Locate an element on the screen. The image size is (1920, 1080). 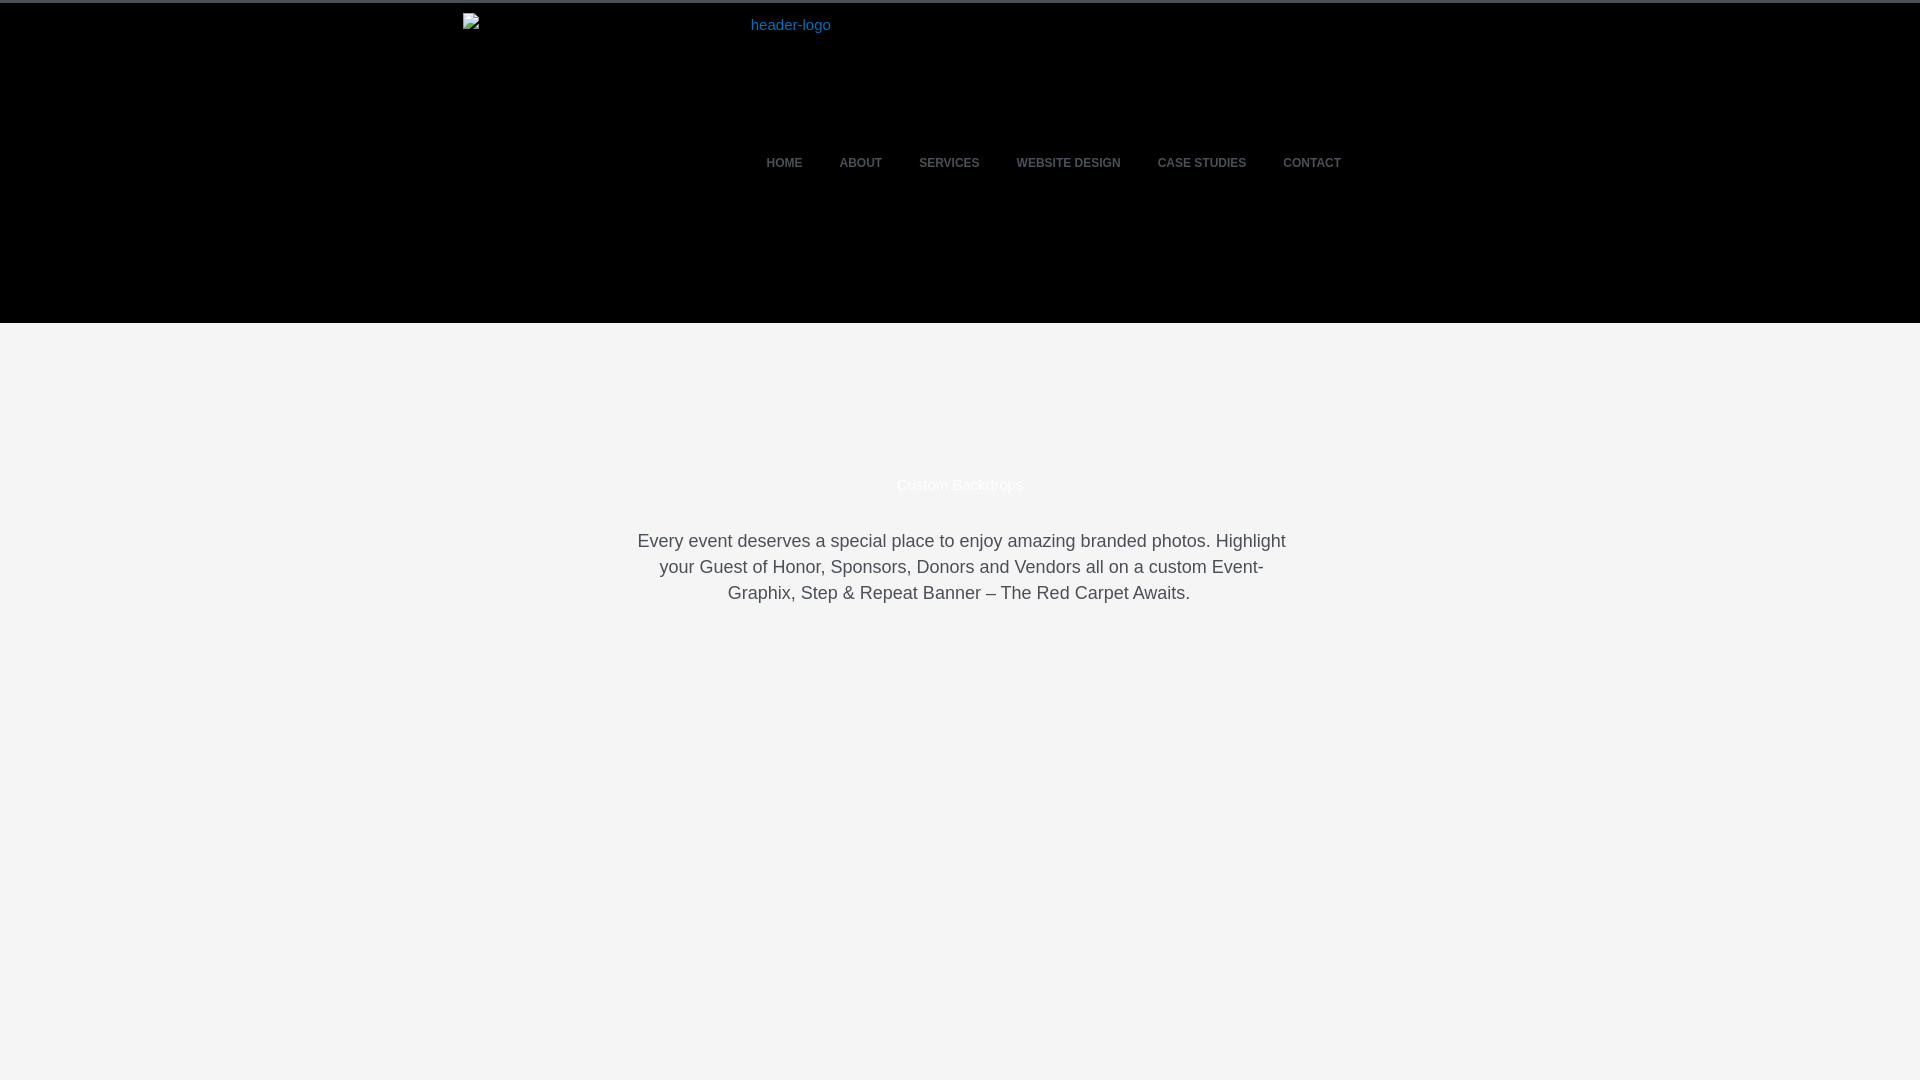
WEBSITE DESIGN is located at coordinates (1069, 163).